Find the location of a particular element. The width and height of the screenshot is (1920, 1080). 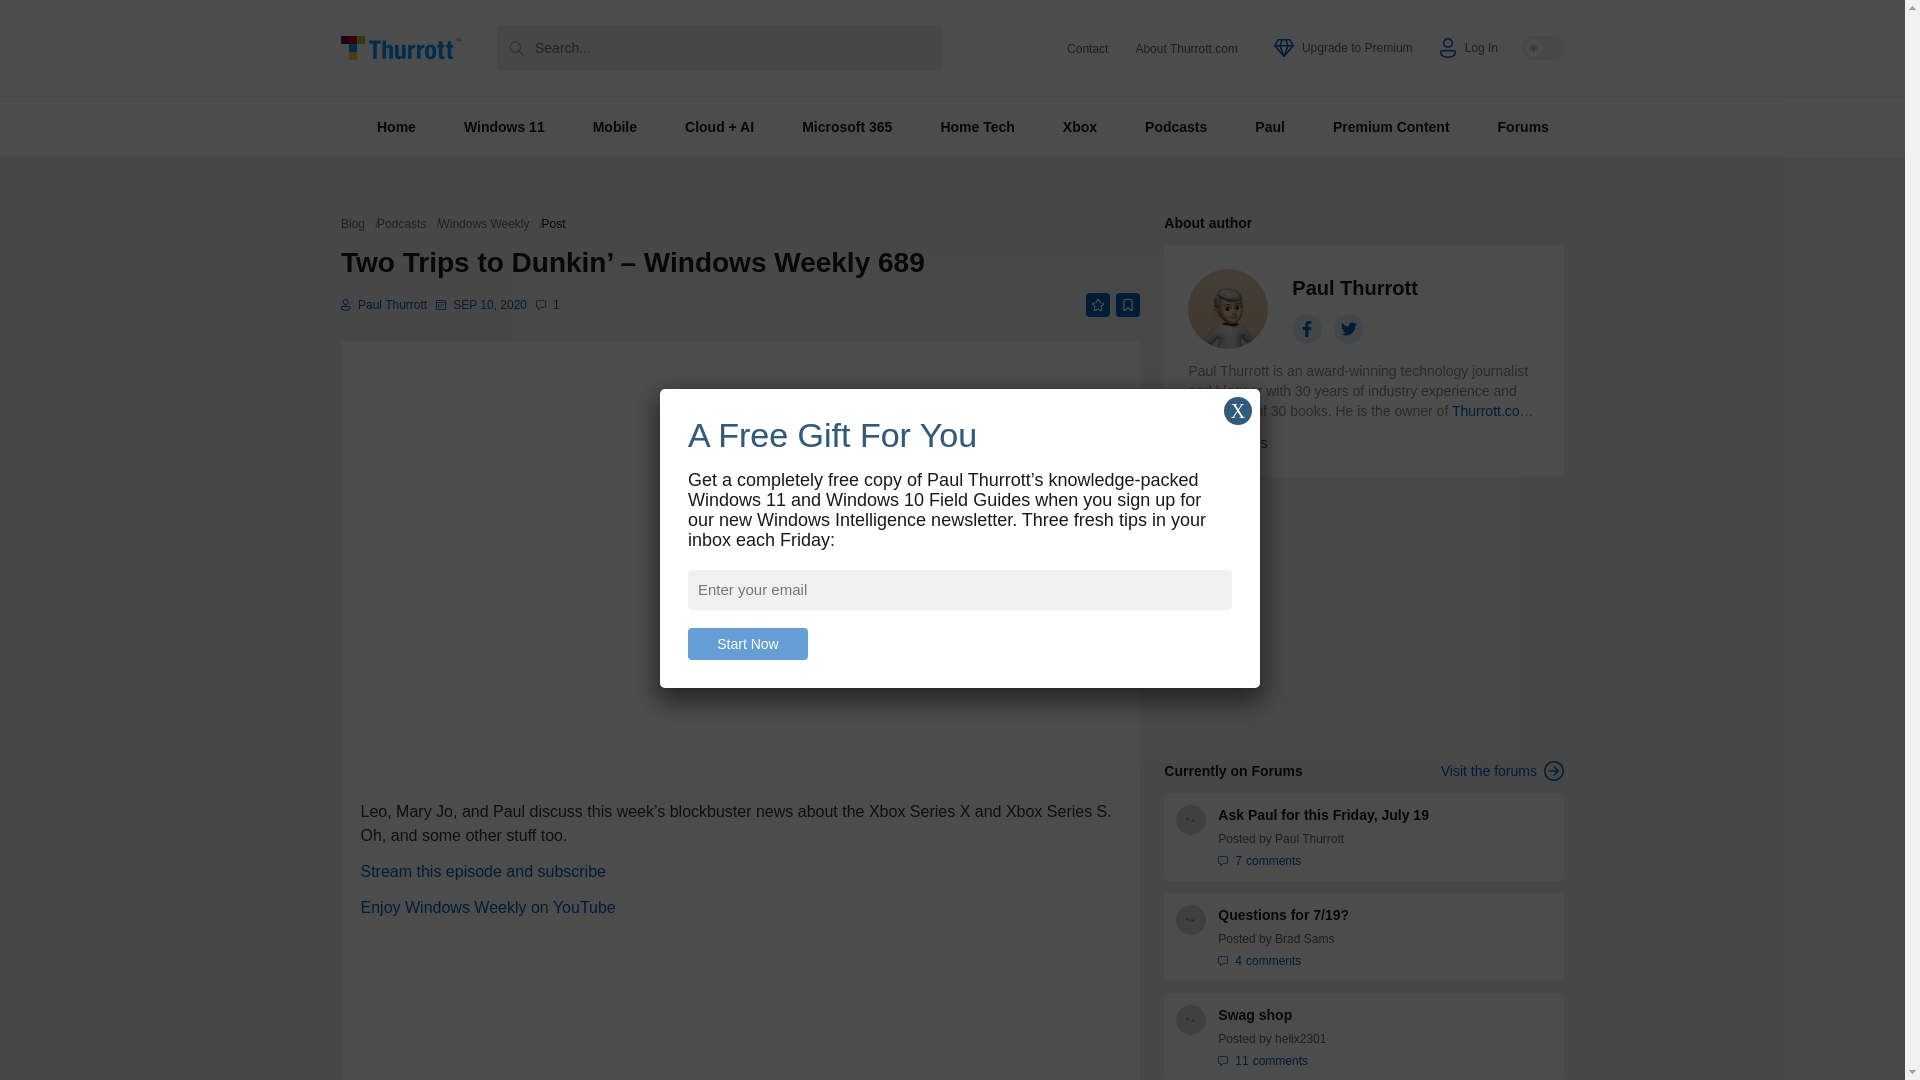

Mobile is located at coordinates (614, 126).